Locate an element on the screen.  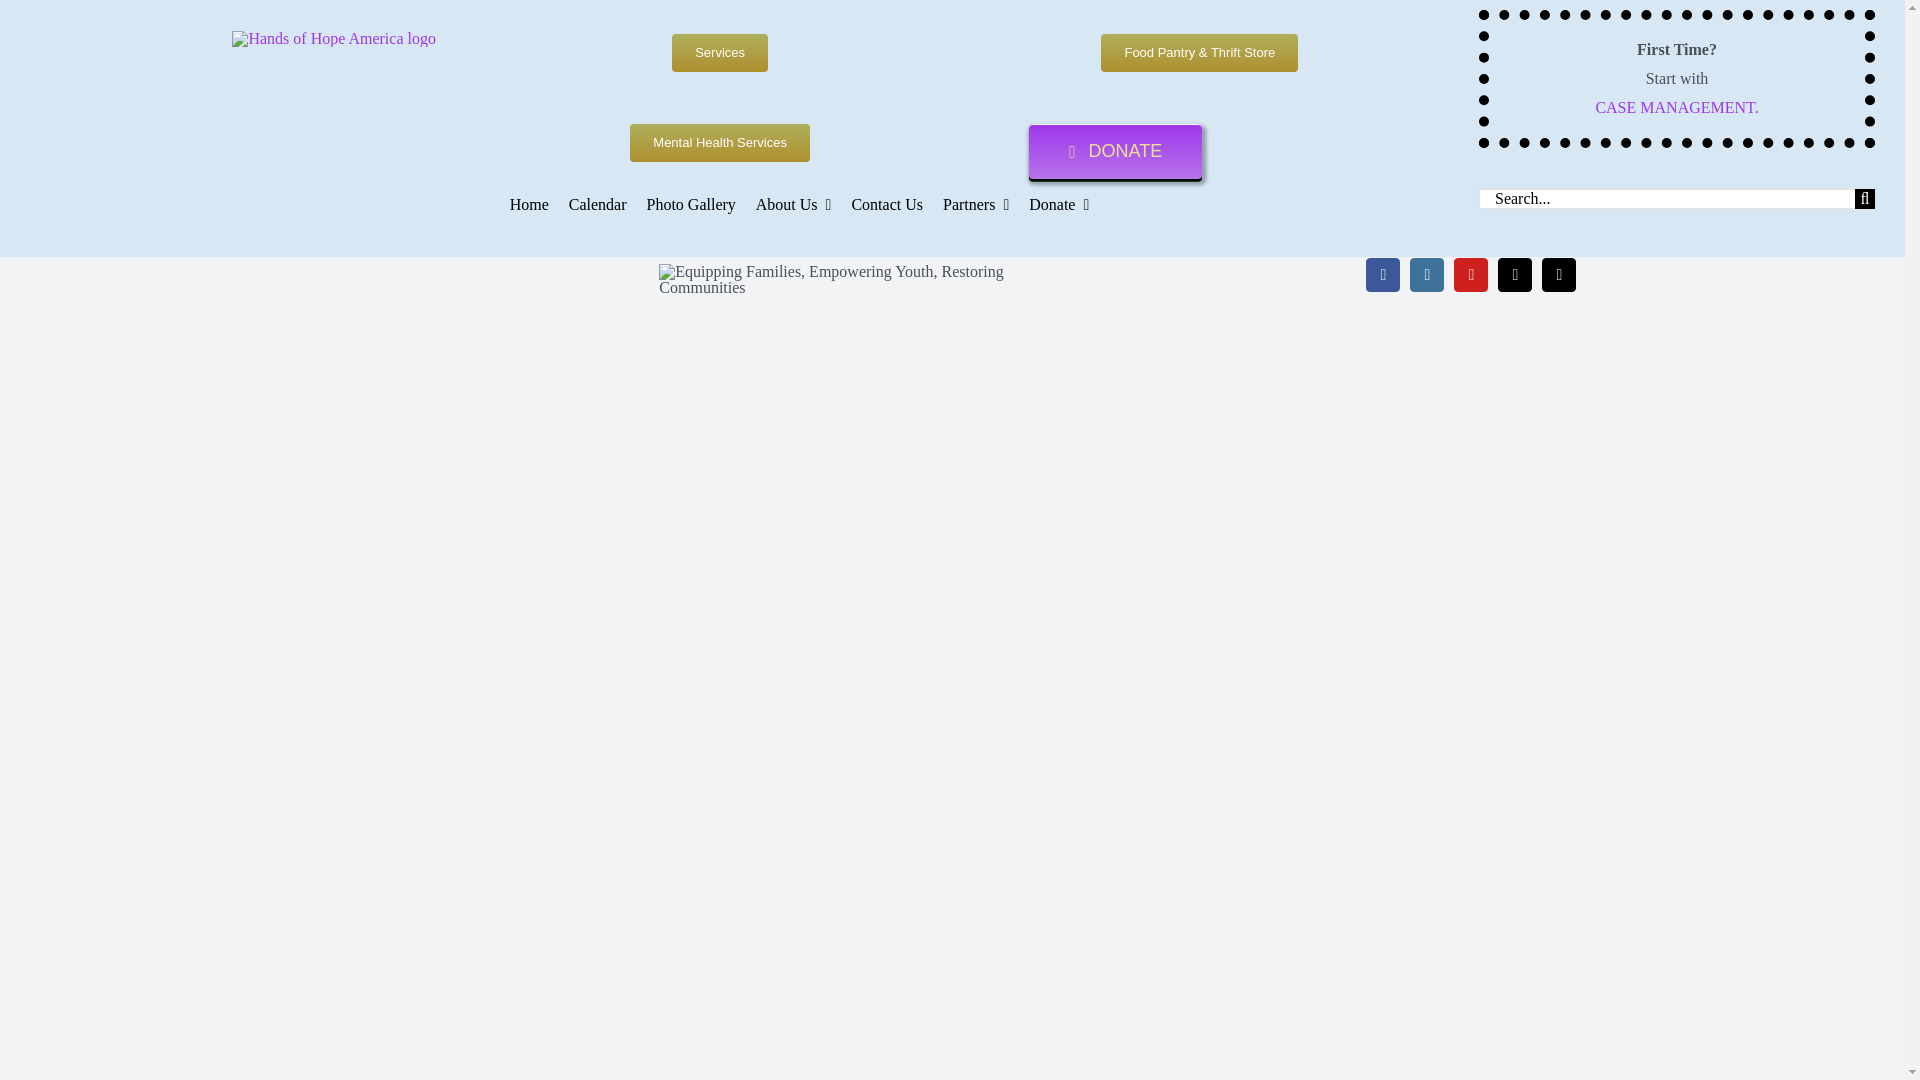
Facebook is located at coordinates (1382, 274).